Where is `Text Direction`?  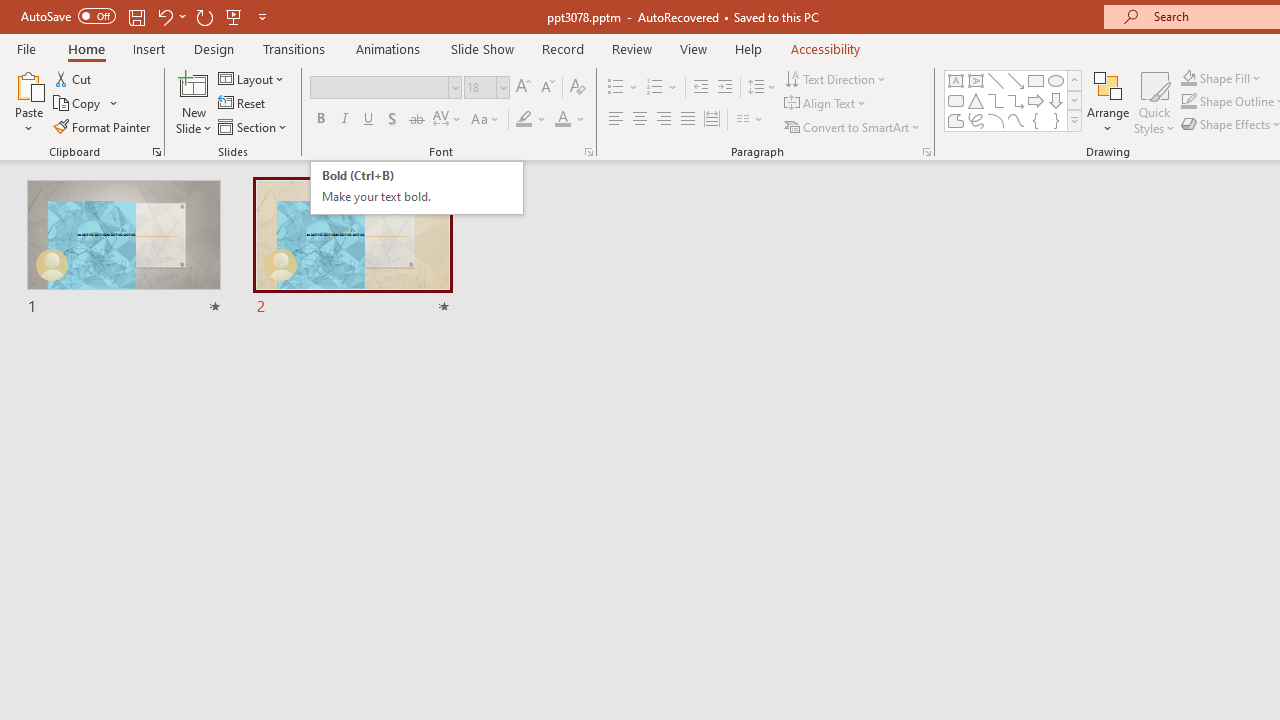 Text Direction is located at coordinates (836, 78).